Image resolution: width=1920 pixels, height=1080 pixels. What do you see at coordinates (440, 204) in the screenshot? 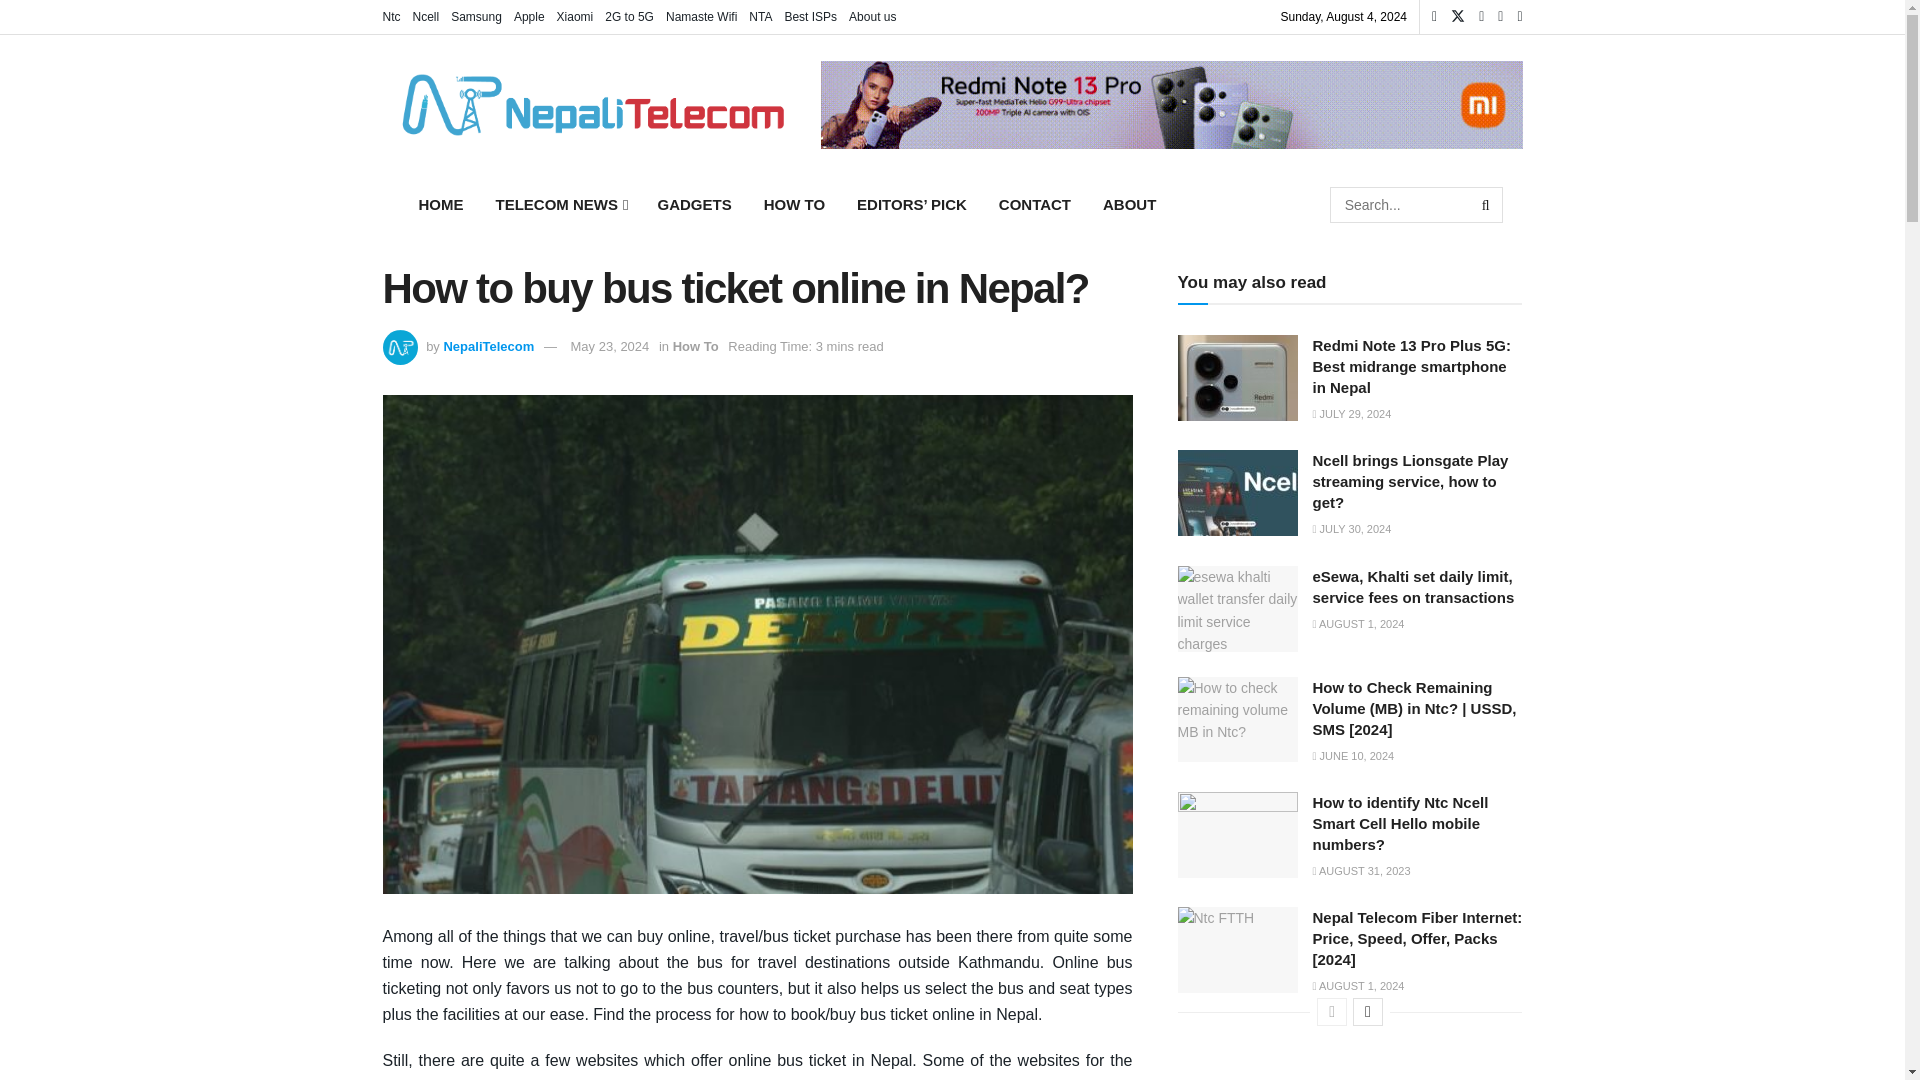
I see `HOME` at bounding box center [440, 204].